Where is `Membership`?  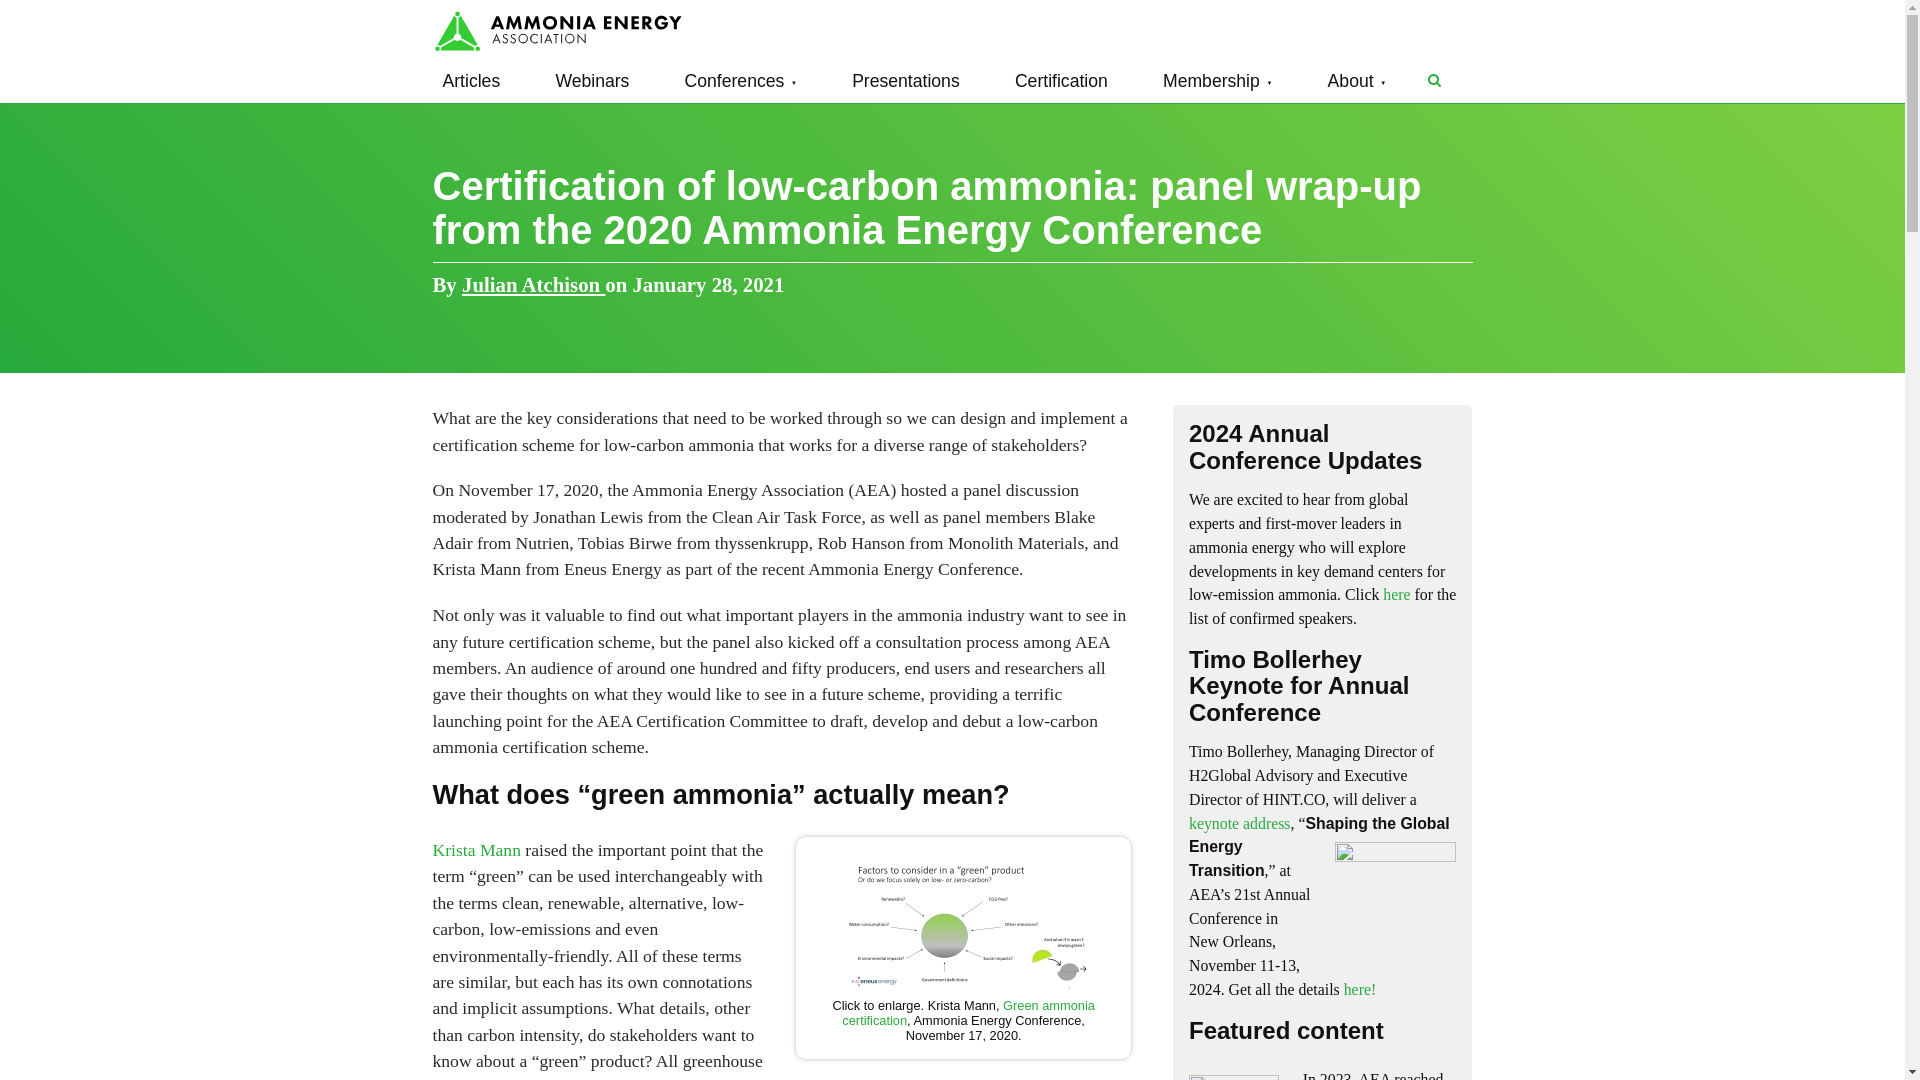 Membership is located at coordinates (1218, 80).